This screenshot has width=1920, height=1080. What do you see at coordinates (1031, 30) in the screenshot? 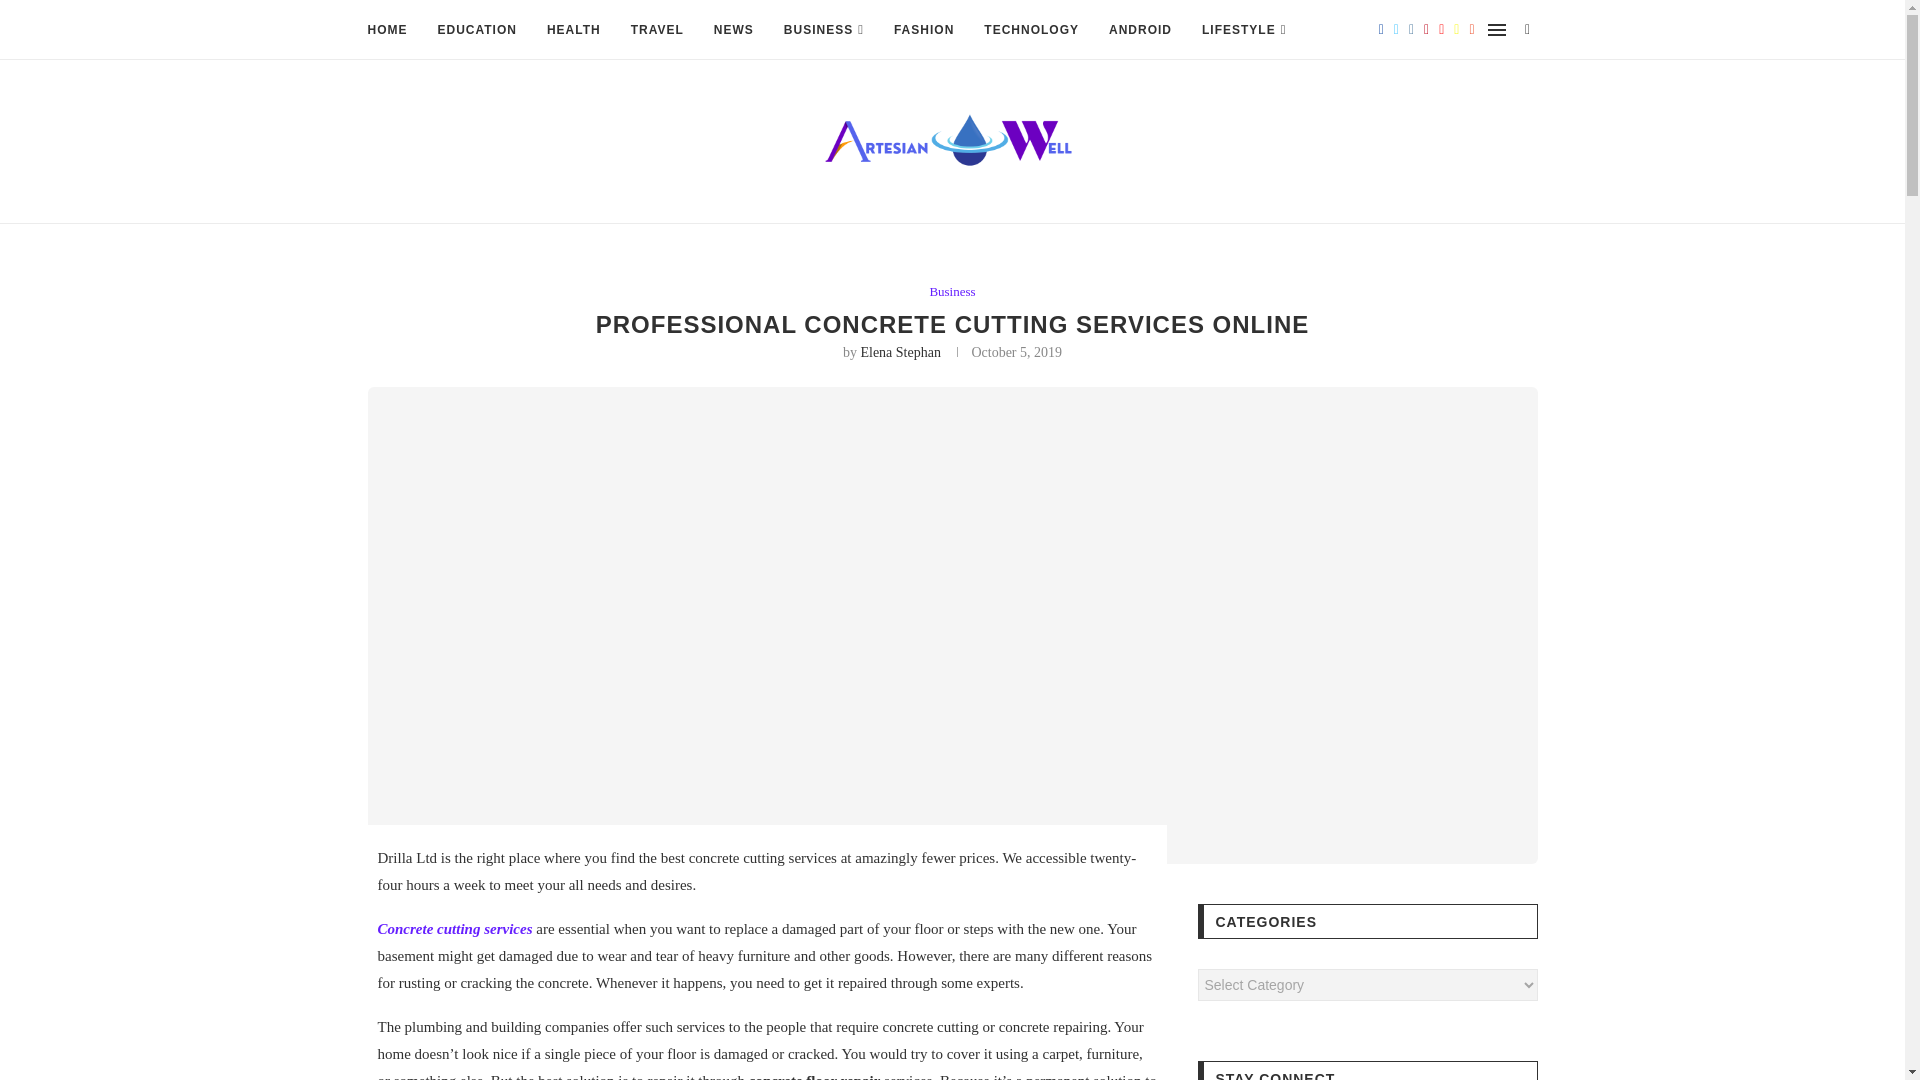
I see `TECHNOLOGY` at bounding box center [1031, 30].